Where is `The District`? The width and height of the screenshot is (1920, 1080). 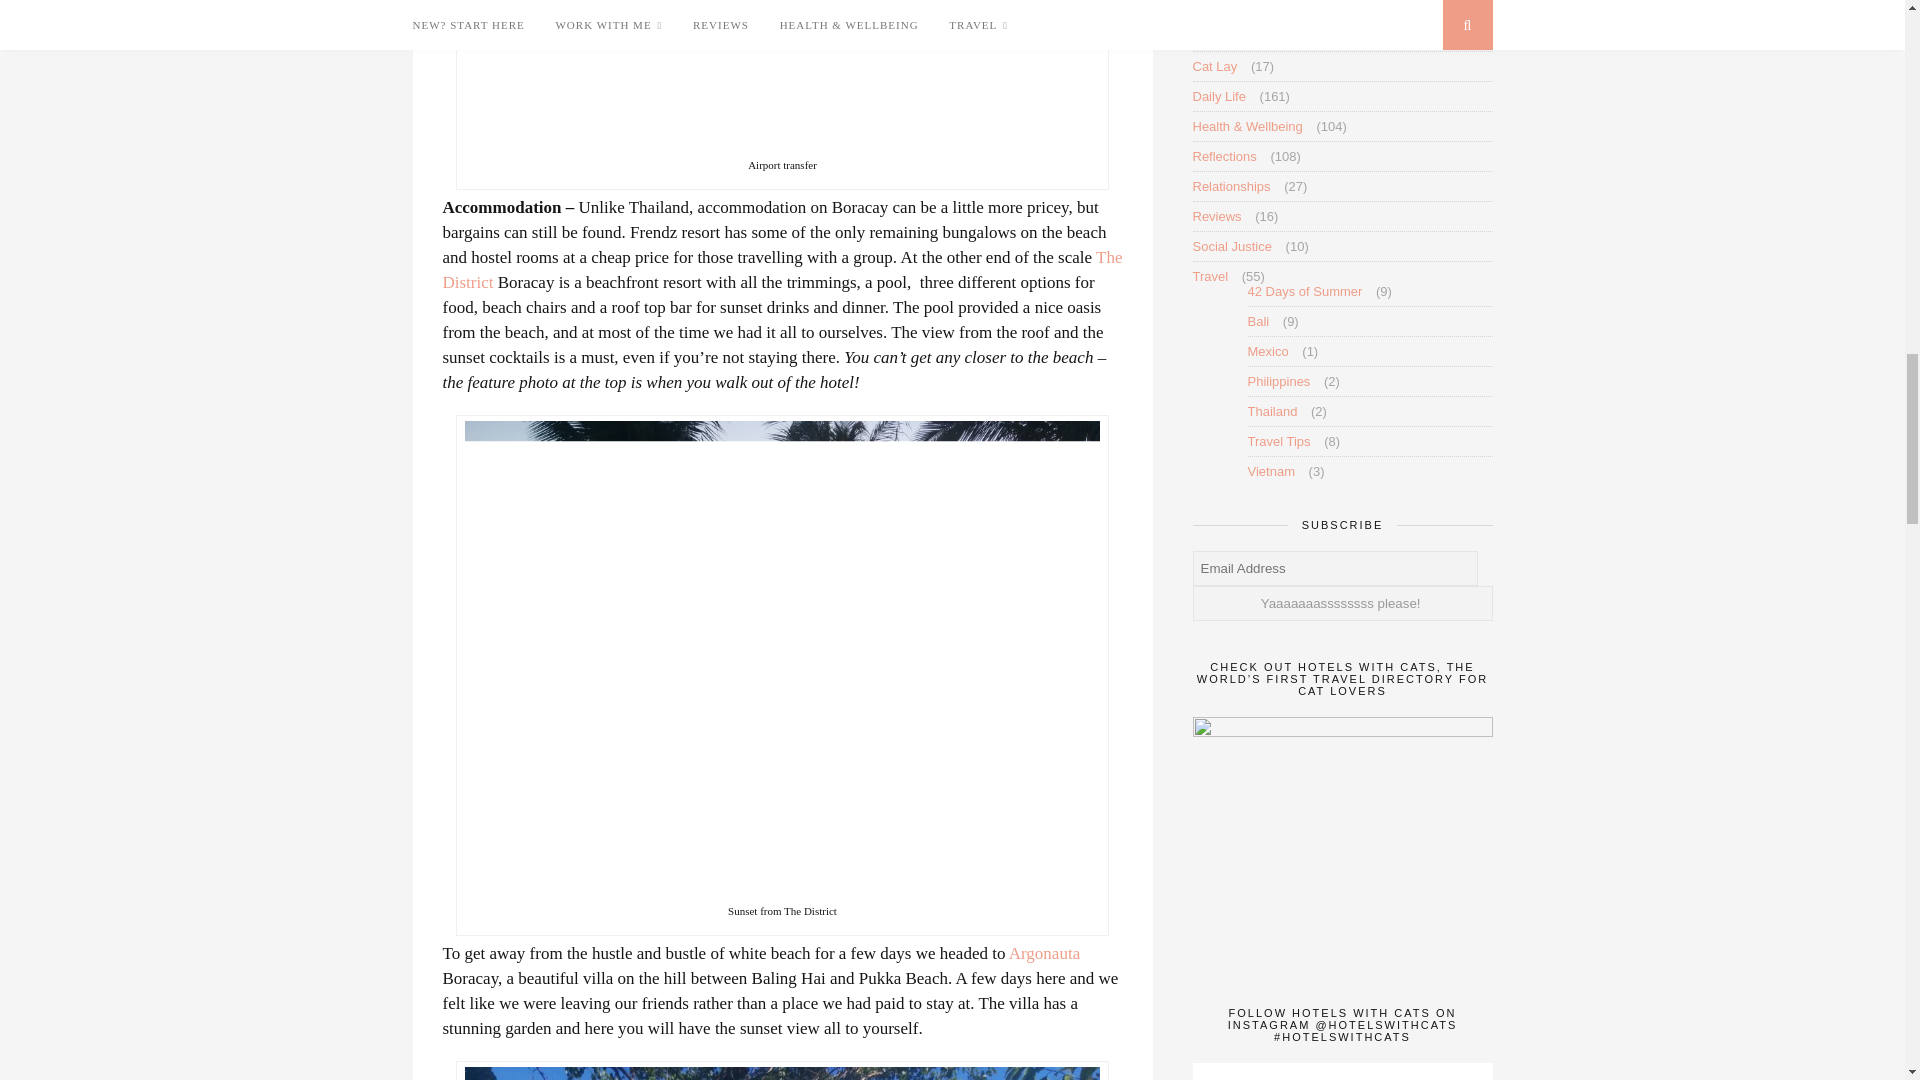 The District is located at coordinates (781, 270).